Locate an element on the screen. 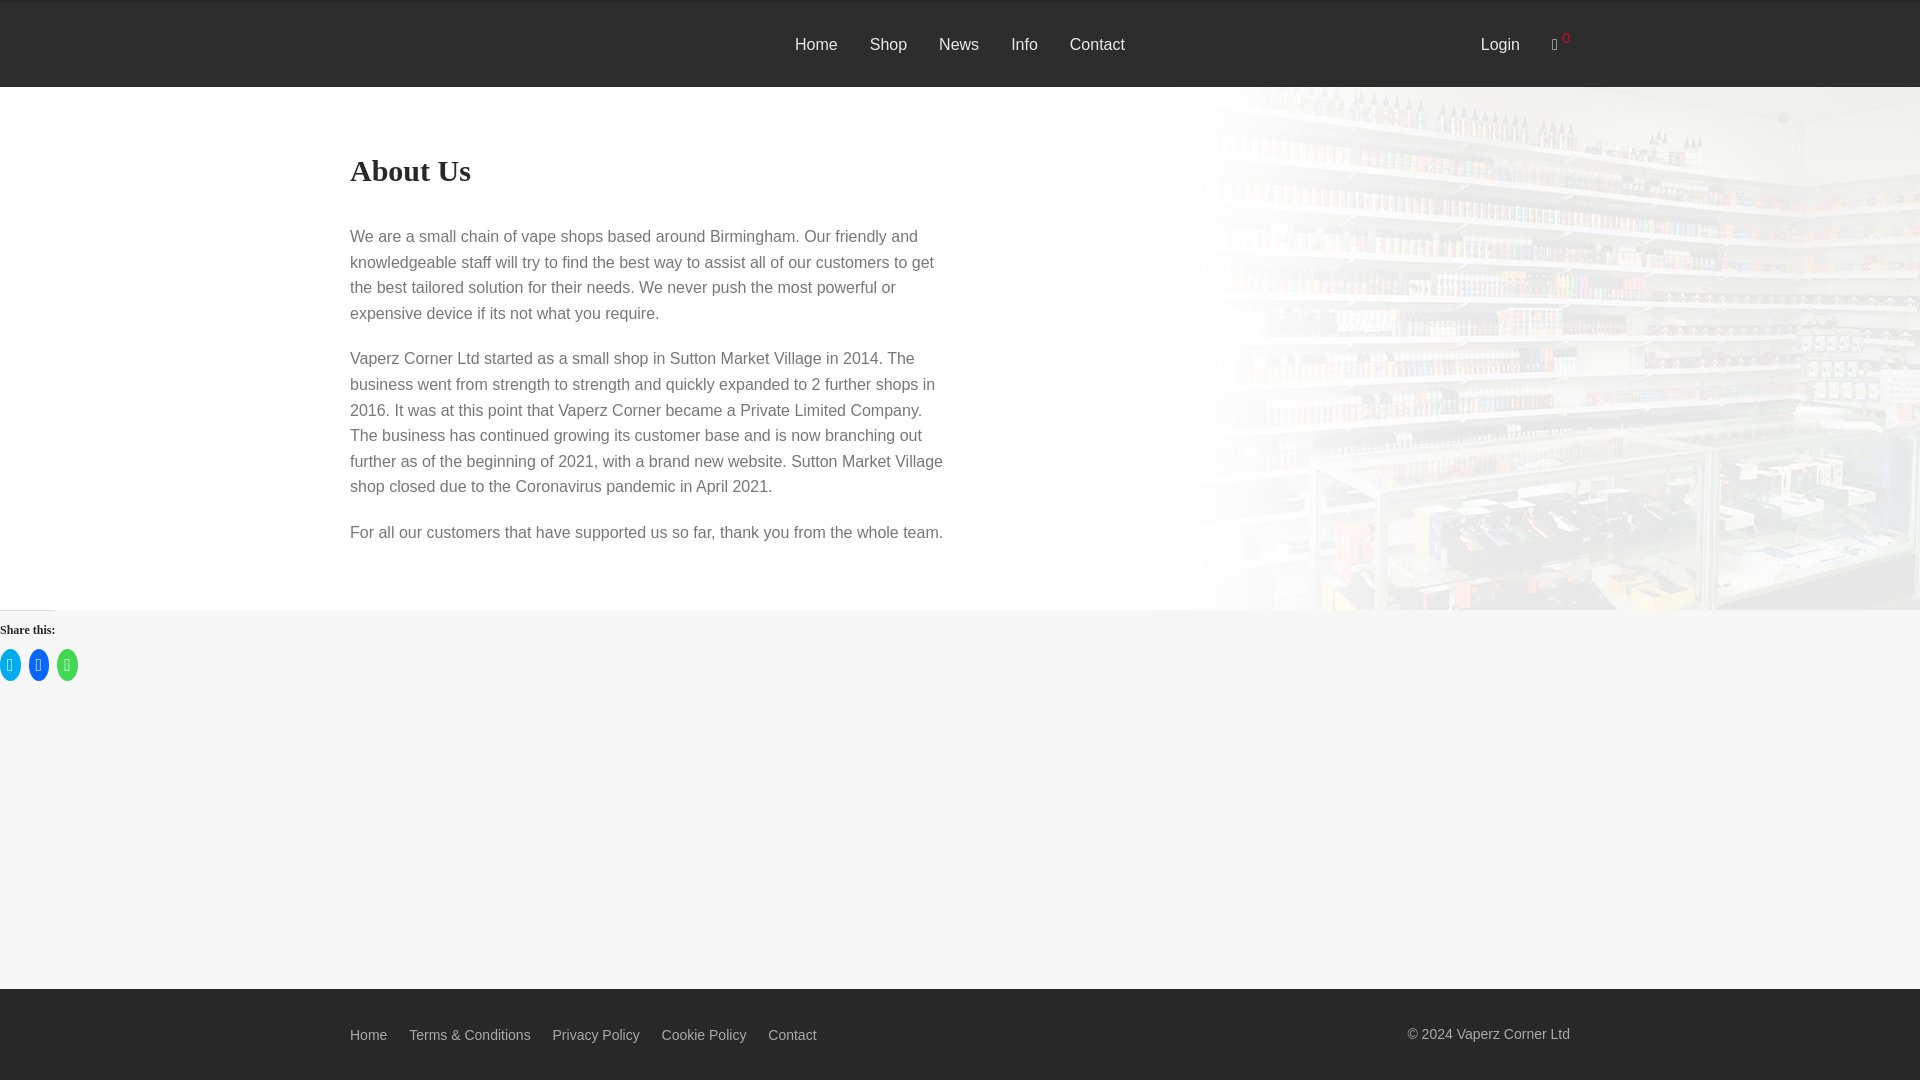  News is located at coordinates (958, 44).